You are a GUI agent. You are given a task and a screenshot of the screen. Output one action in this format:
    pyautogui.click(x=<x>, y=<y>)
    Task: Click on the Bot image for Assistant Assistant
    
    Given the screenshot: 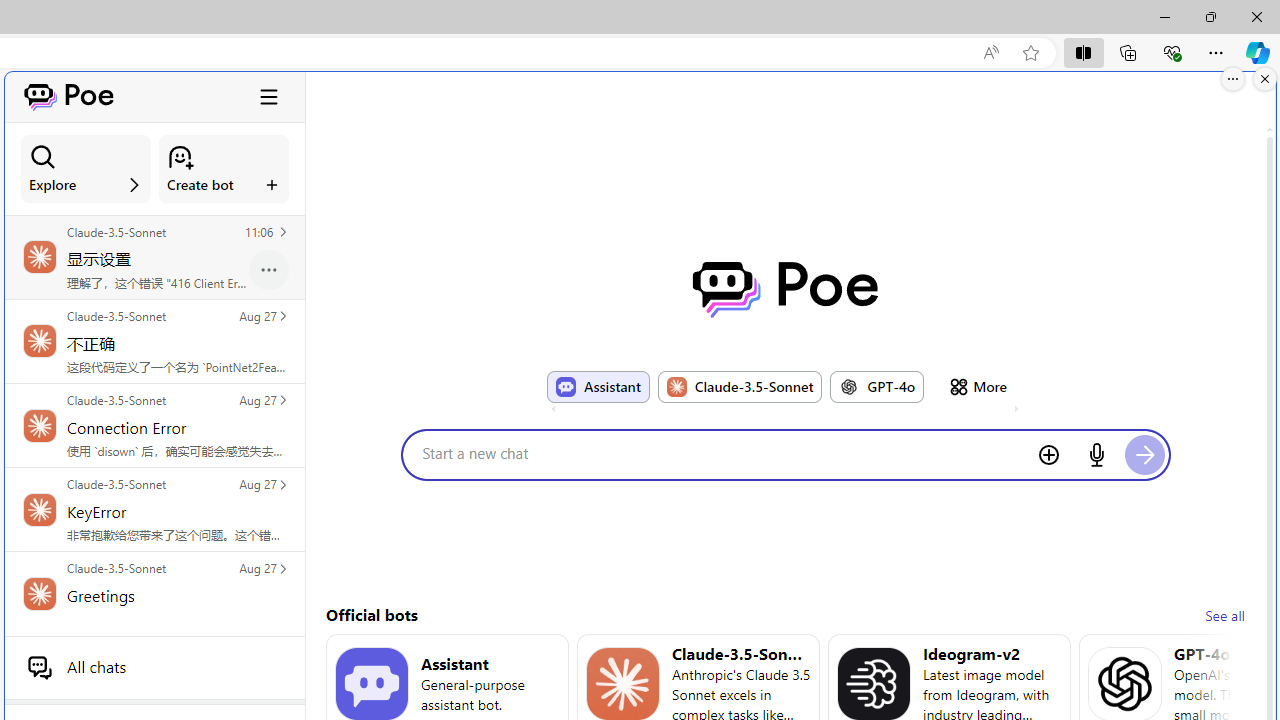 What is the action you would take?
    pyautogui.click(x=598, y=386)
    